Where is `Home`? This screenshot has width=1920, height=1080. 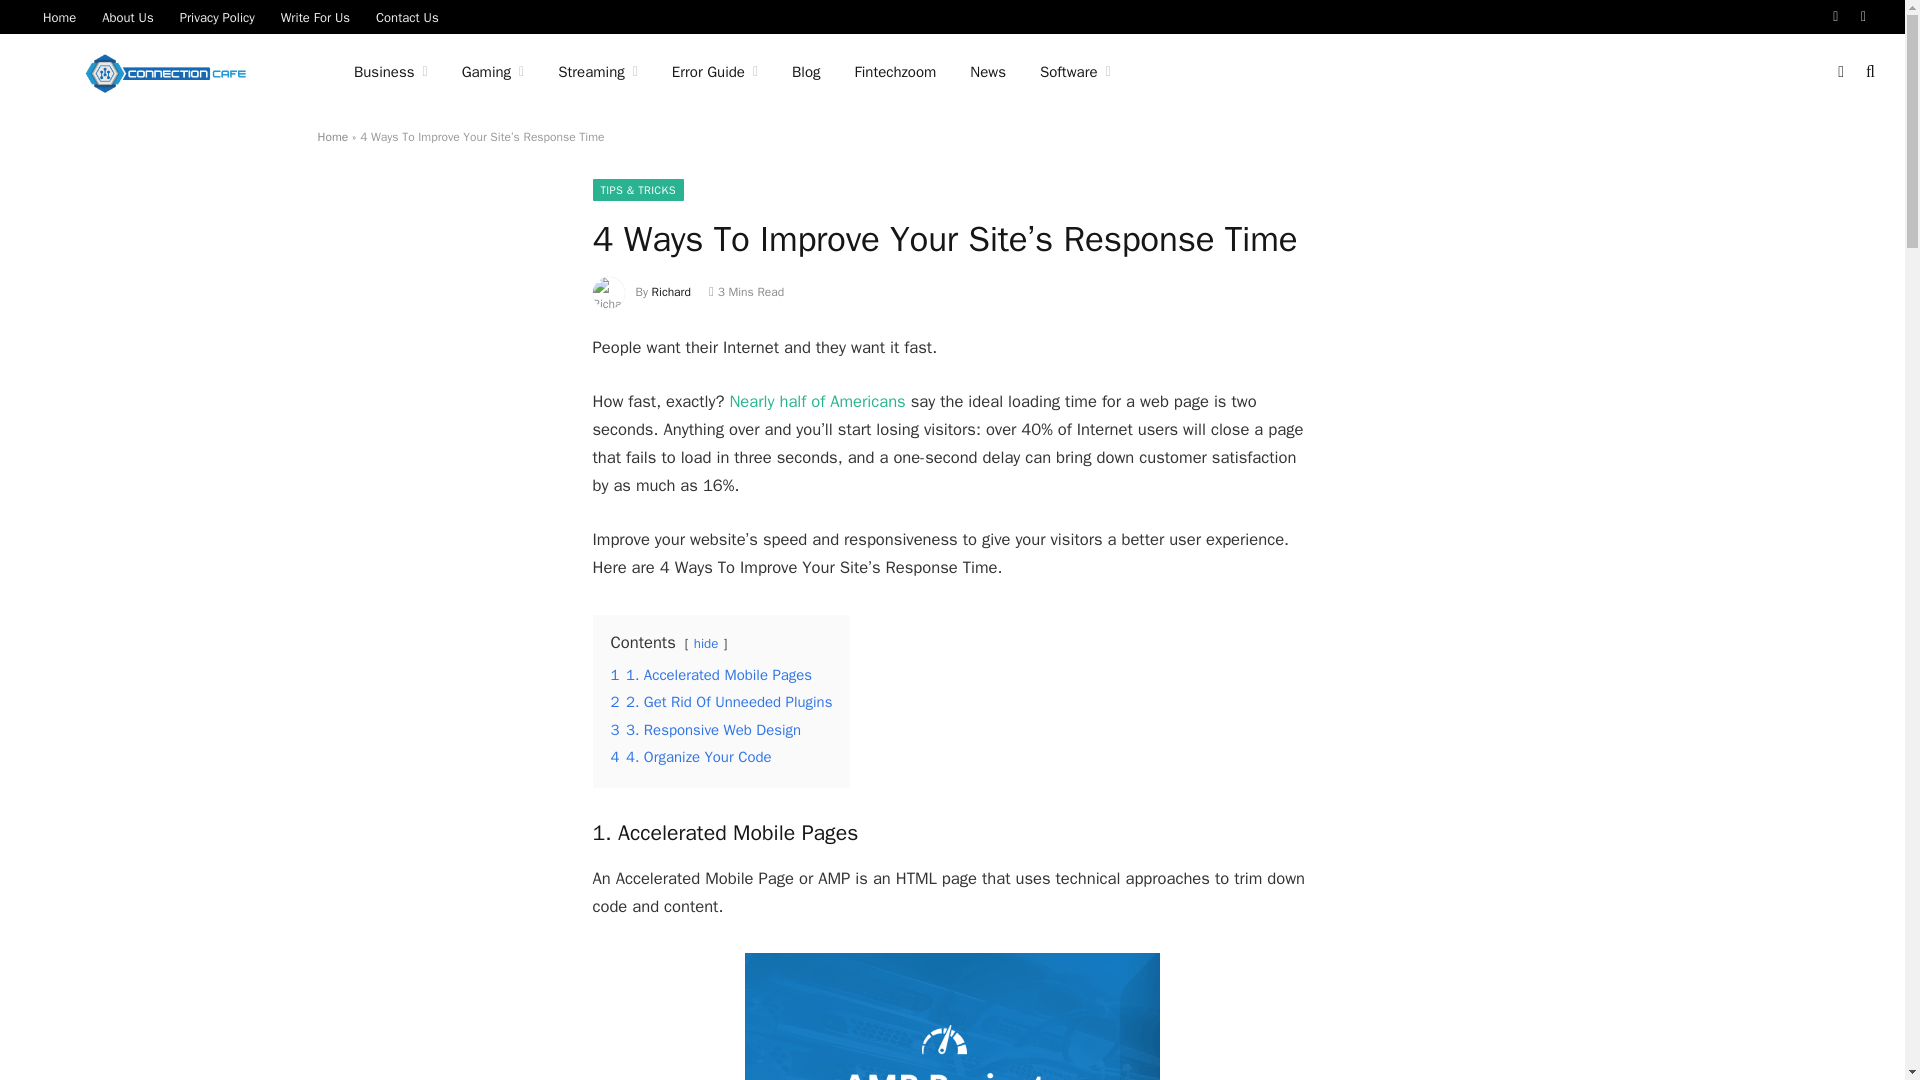 Home is located at coordinates (334, 136).